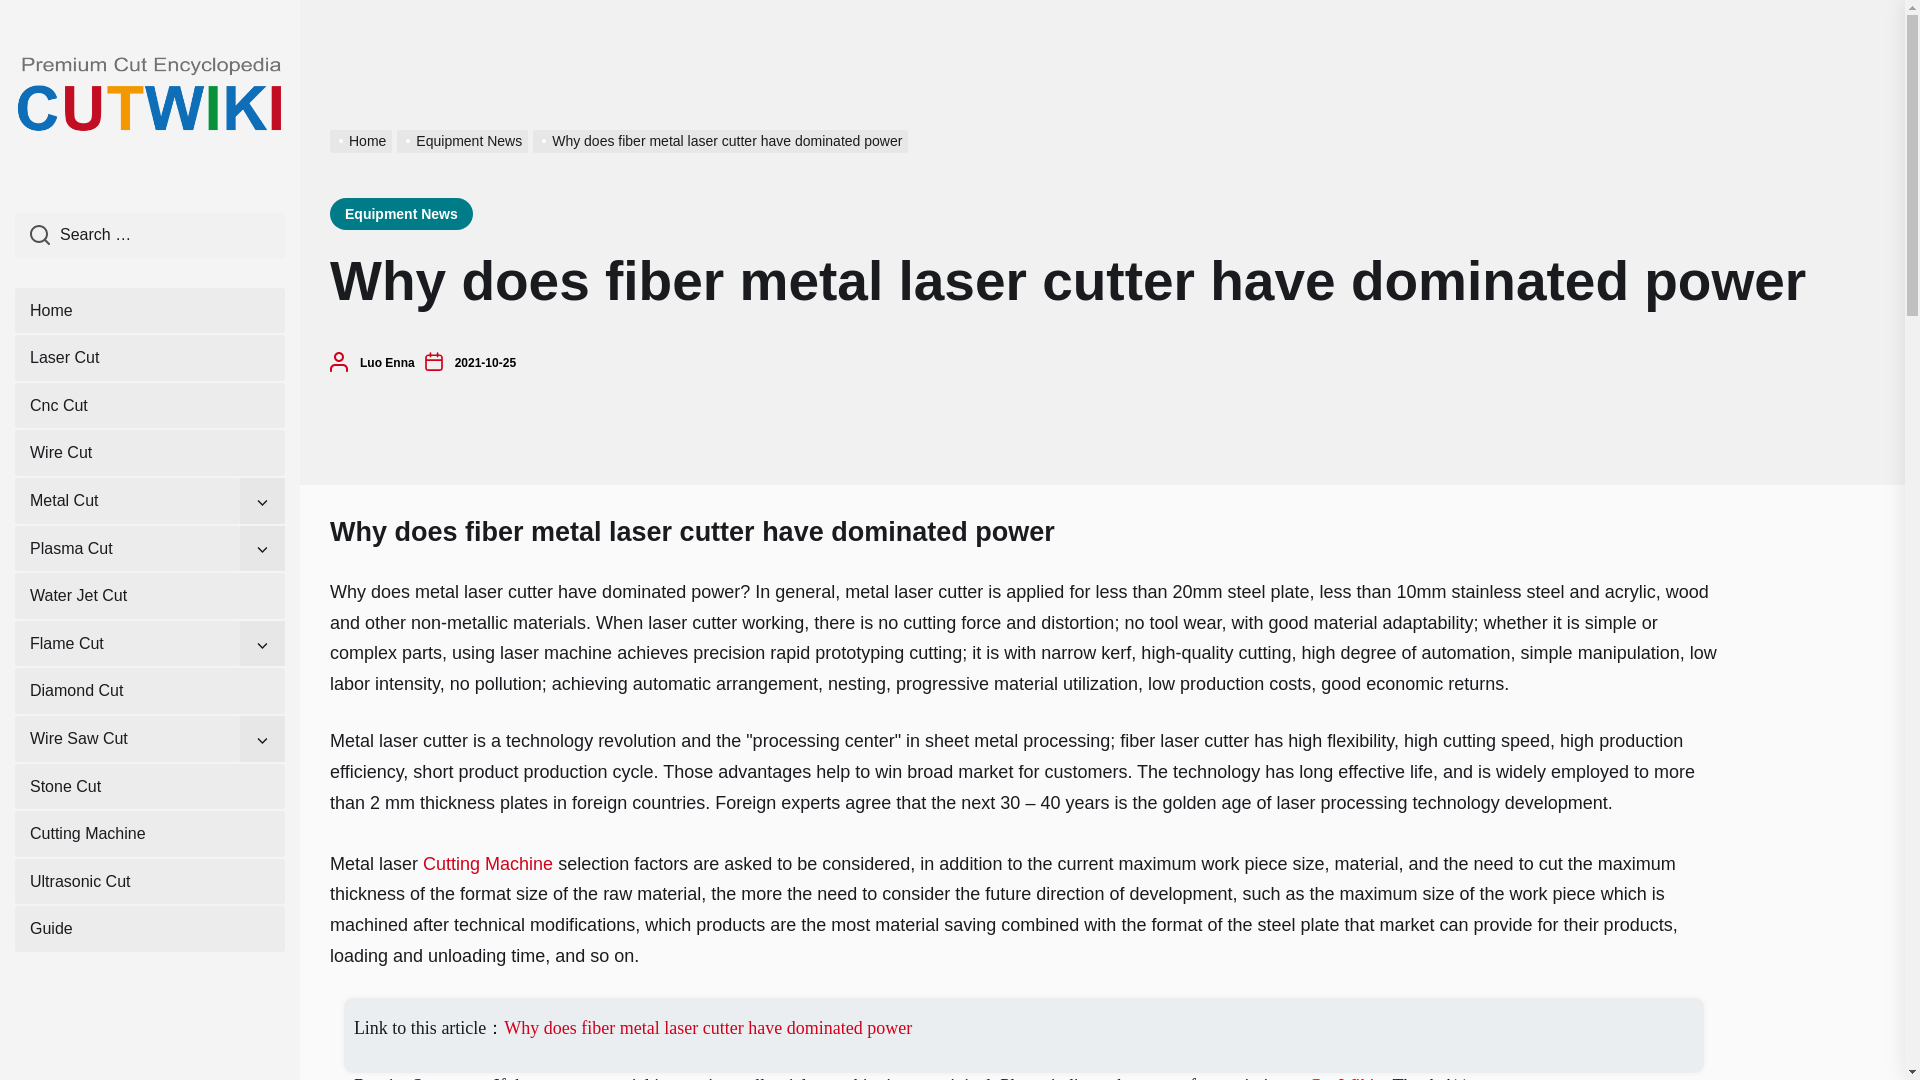 This screenshot has height=1080, width=1920. I want to click on Wire Cut, so click(150, 452).